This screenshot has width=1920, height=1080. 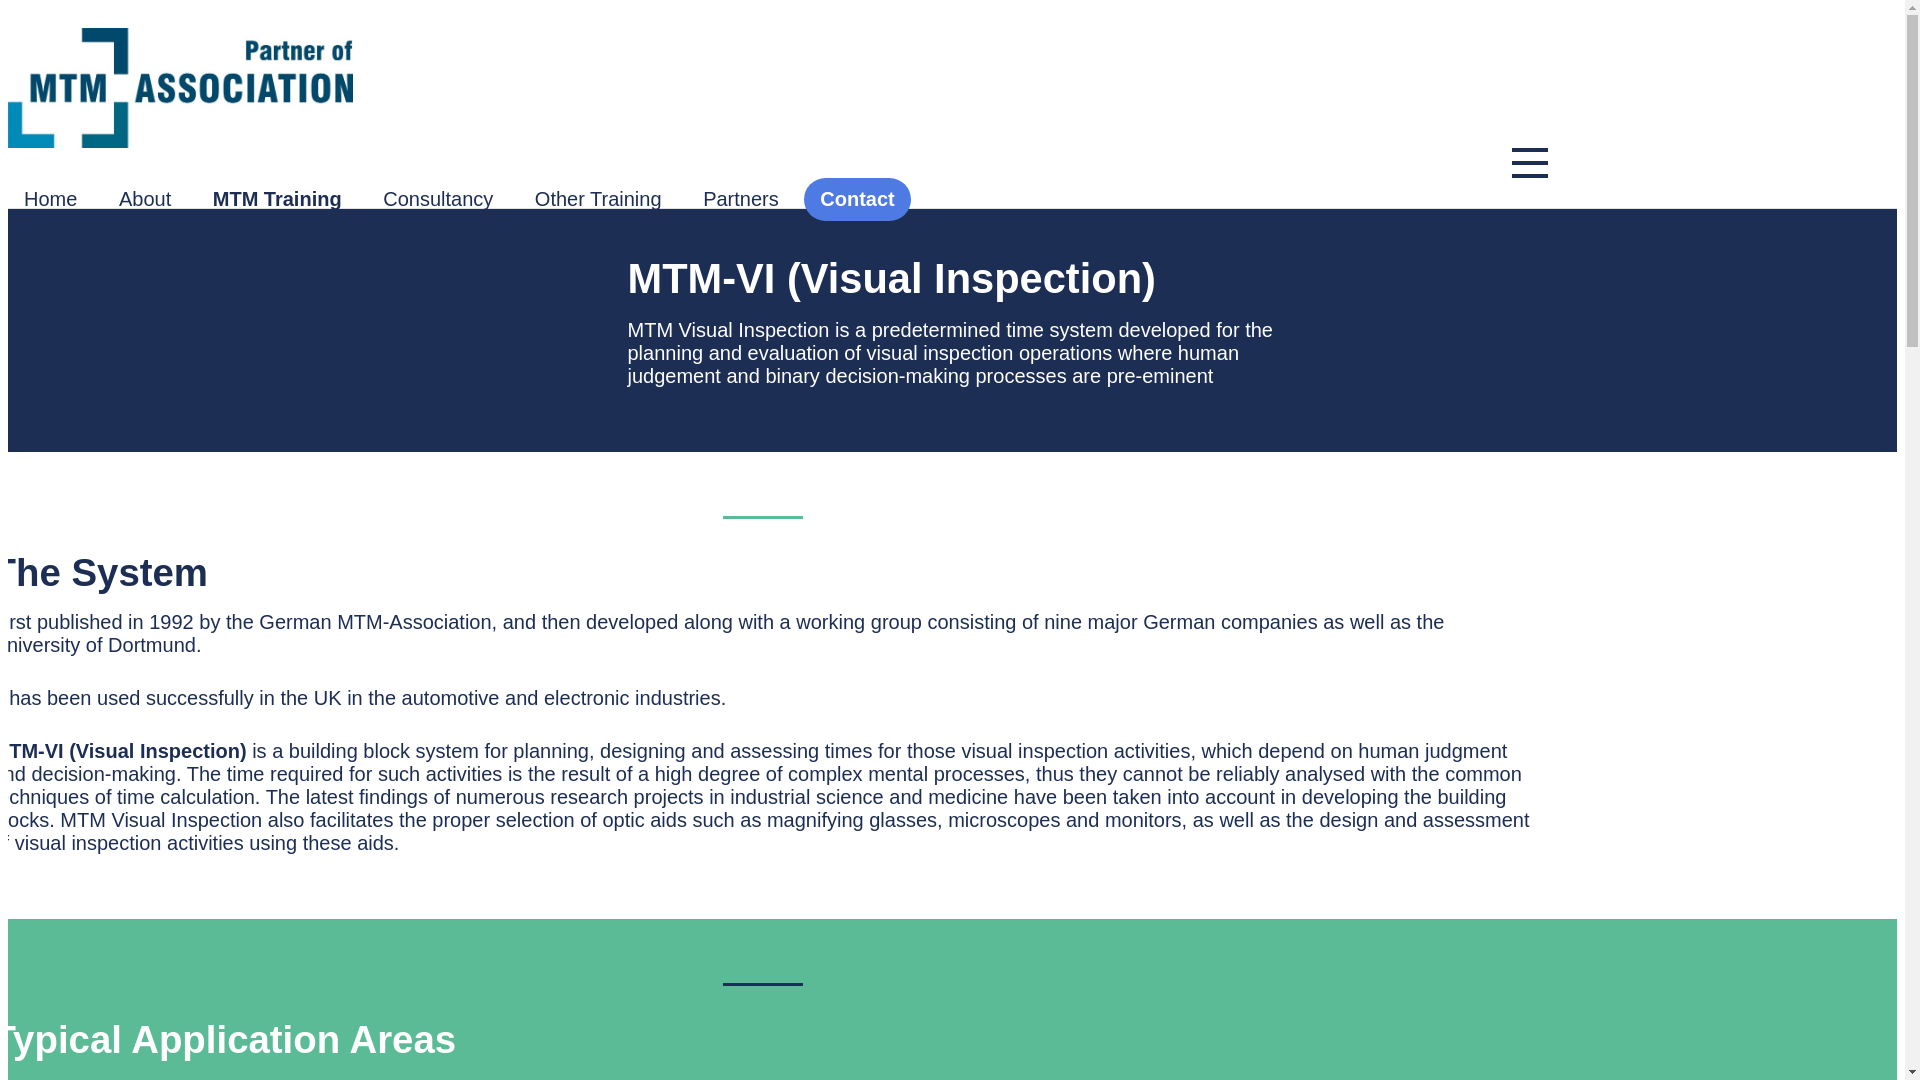 What do you see at coordinates (857, 200) in the screenshot?
I see `Contact` at bounding box center [857, 200].